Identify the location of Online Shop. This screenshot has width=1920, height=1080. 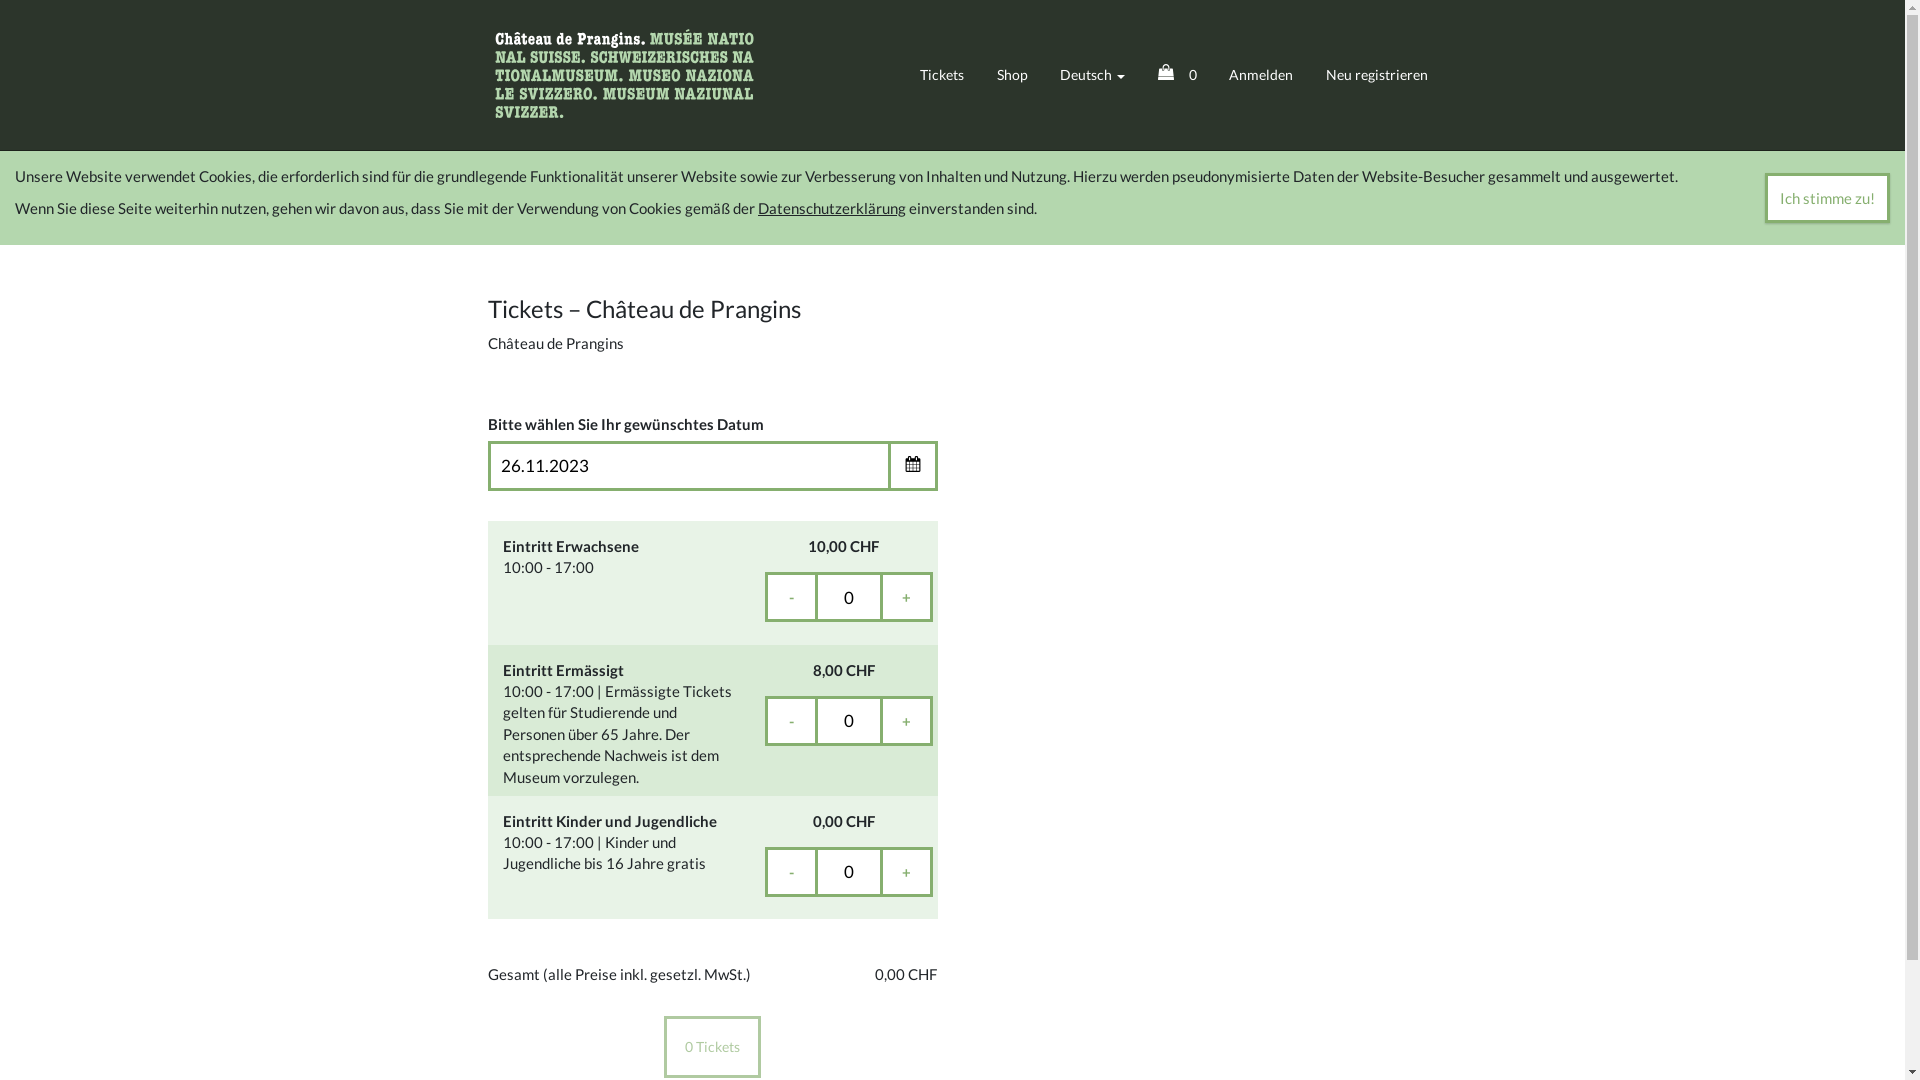
(662, 75).